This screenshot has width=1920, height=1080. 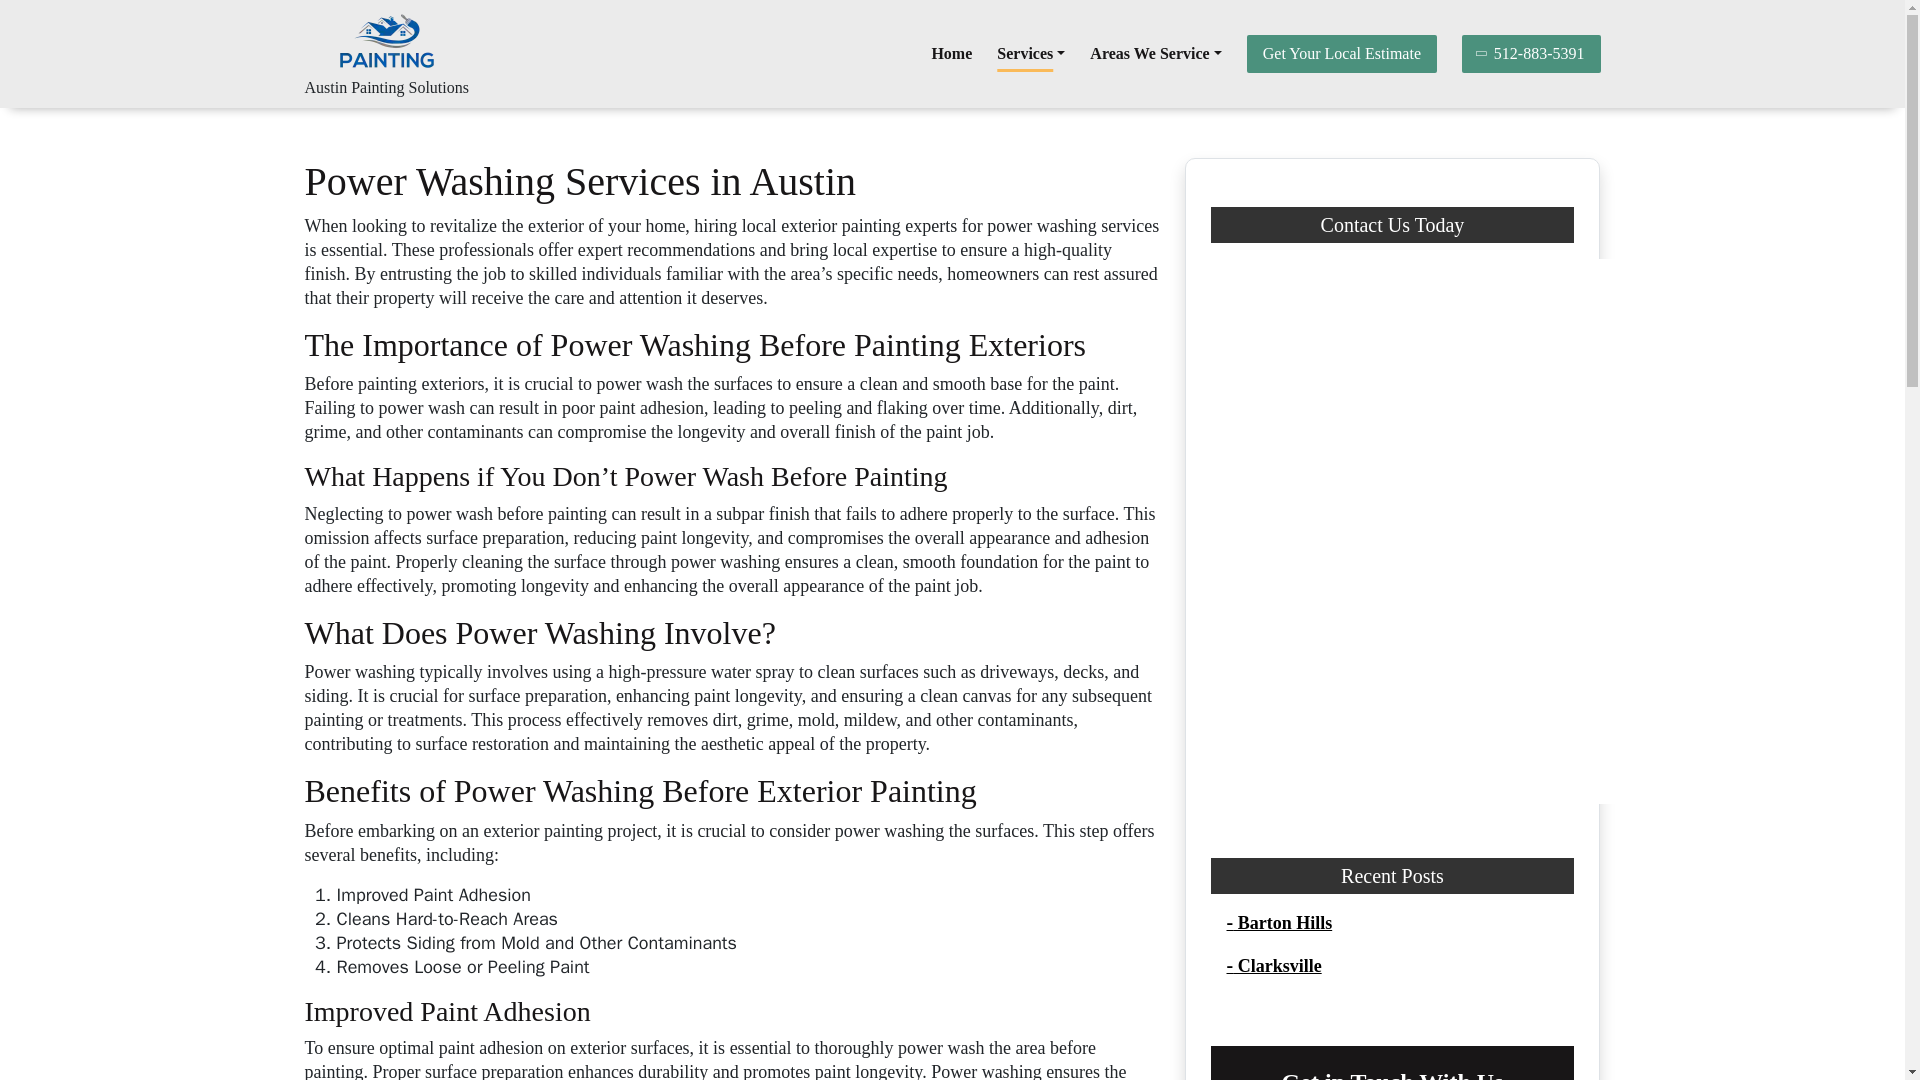 What do you see at coordinates (1030, 54) in the screenshot?
I see `Services` at bounding box center [1030, 54].